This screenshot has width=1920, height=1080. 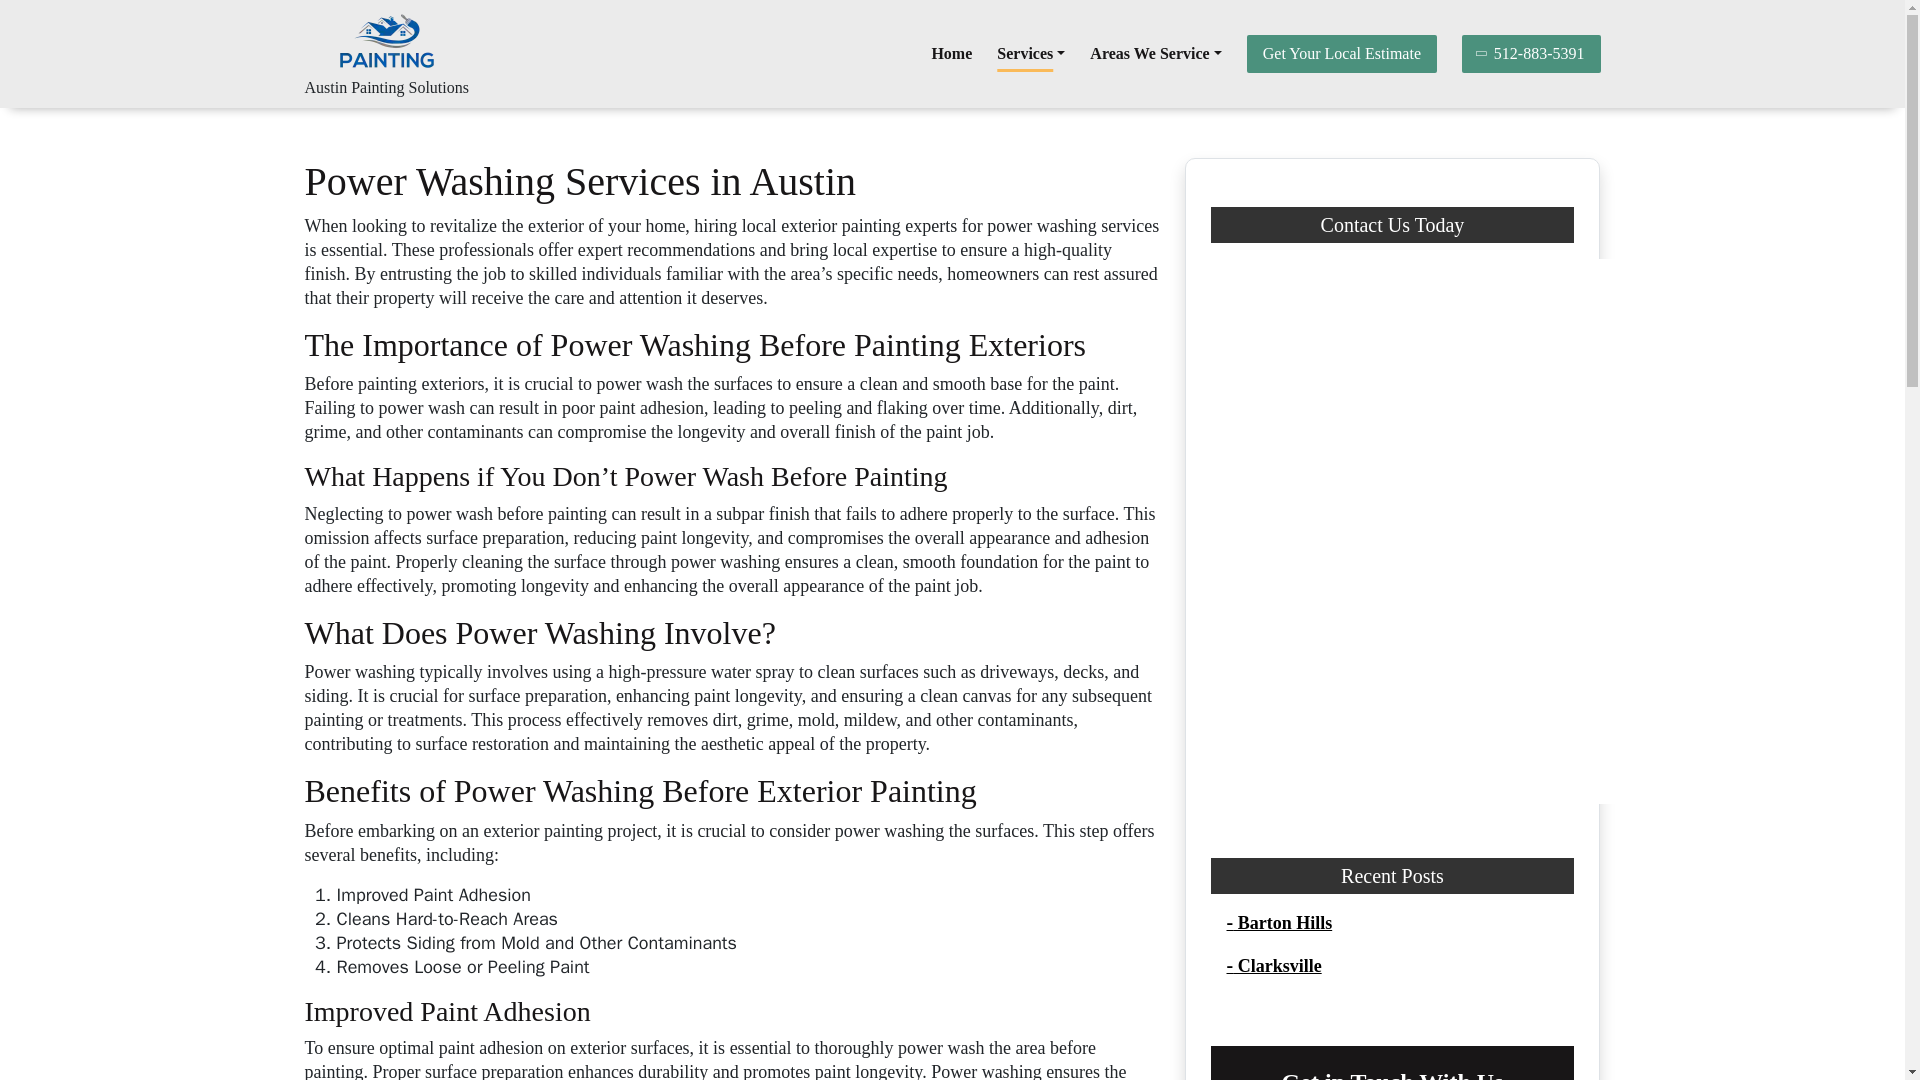 What do you see at coordinates (1030, 54) in the screenshot?
I see `Services` at bounding box center [1030, 54].